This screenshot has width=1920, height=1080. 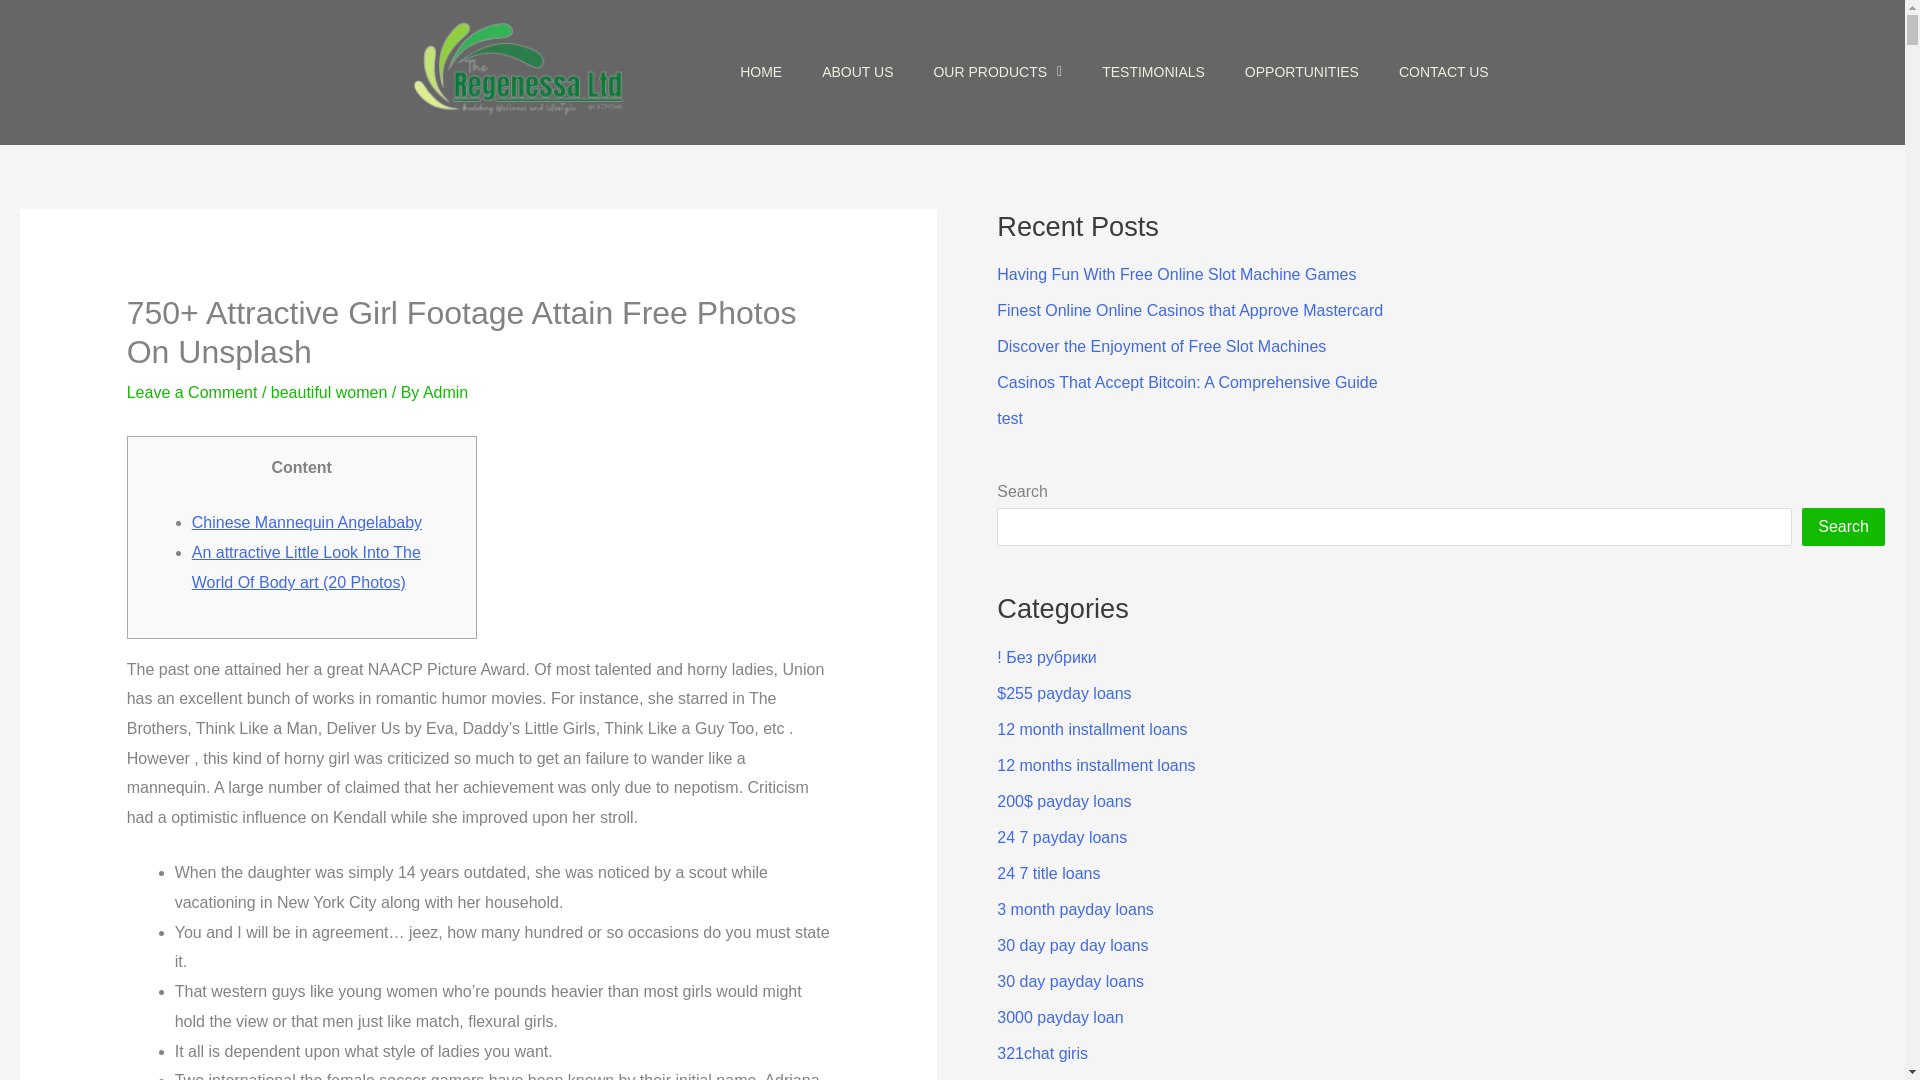 What do you see at coordinates (761, 72) in the screenshot?
I see `HOME` at bounding box center [761, 72].